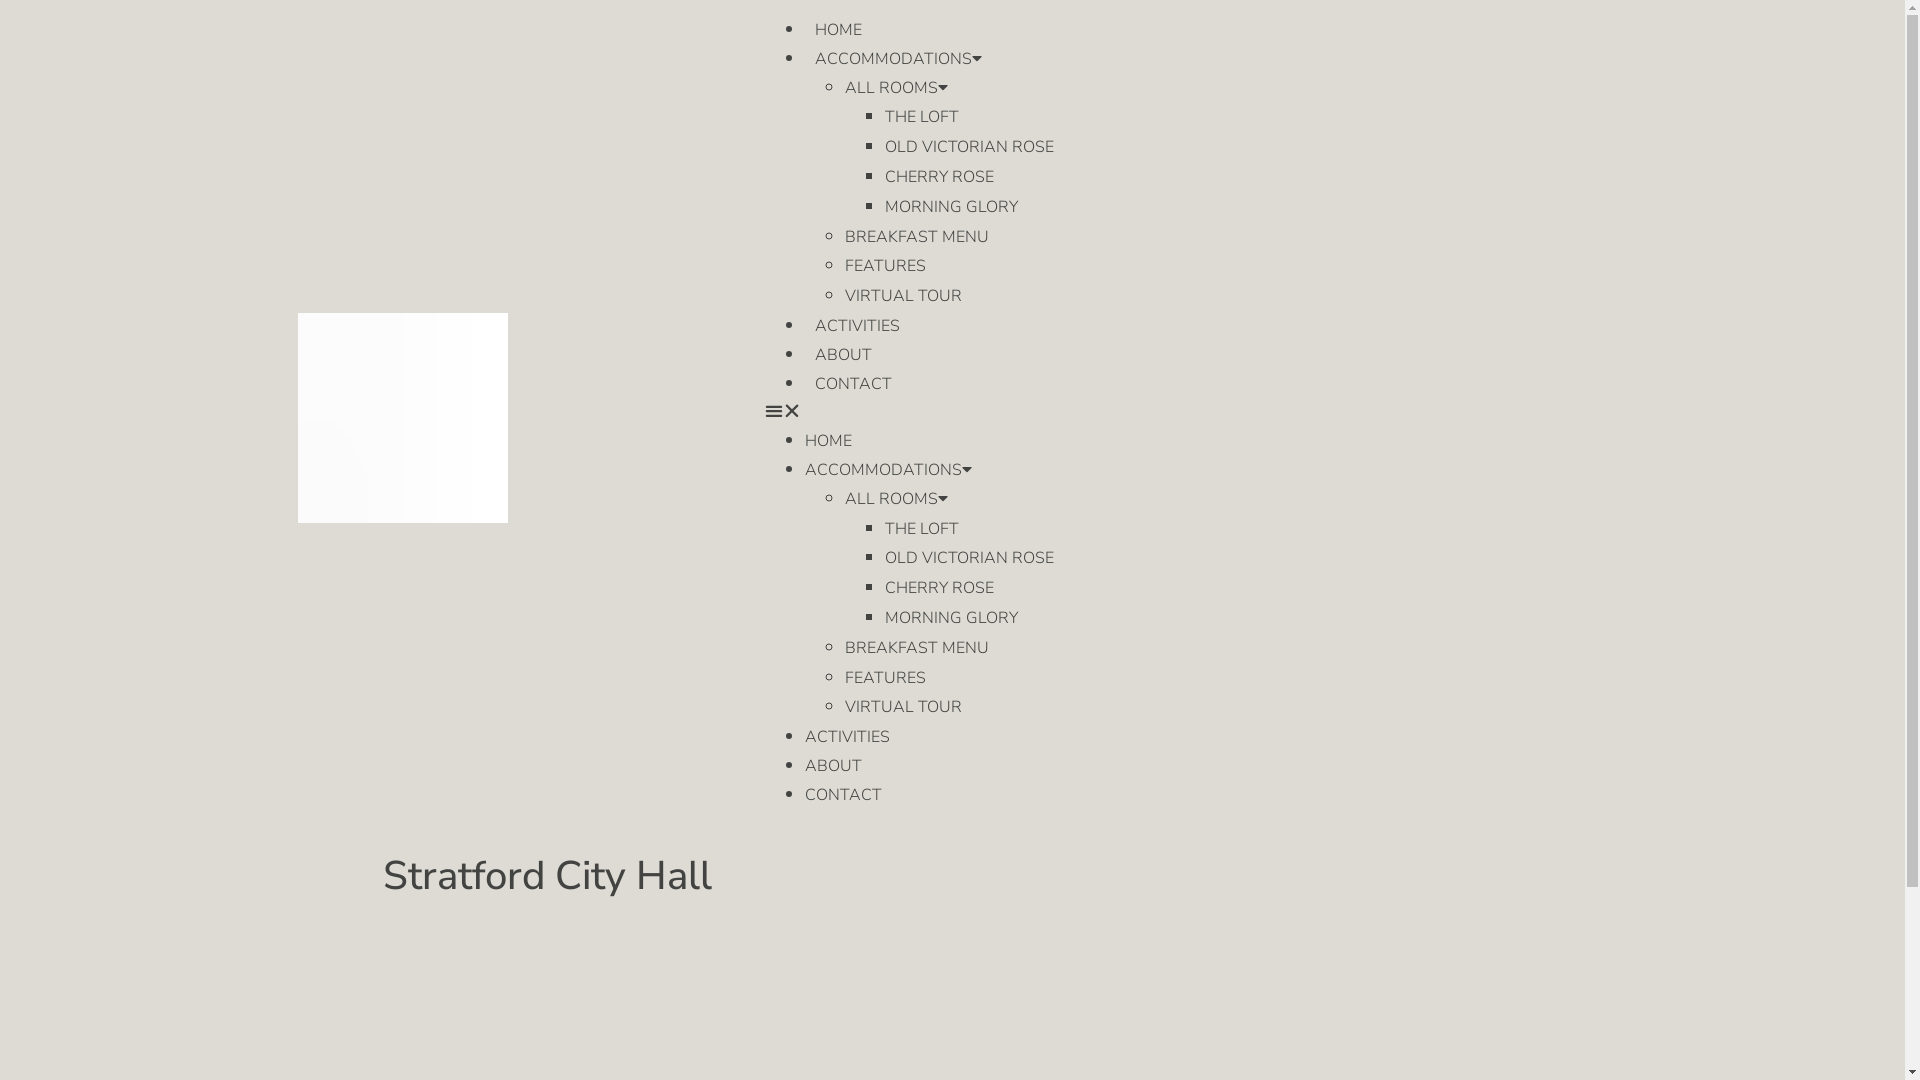 The image size is (1920, 1080). Describe the element at coordinates (970, 558) in the screenshot. I see `OLD VICTORIAN ROSE` at that location.